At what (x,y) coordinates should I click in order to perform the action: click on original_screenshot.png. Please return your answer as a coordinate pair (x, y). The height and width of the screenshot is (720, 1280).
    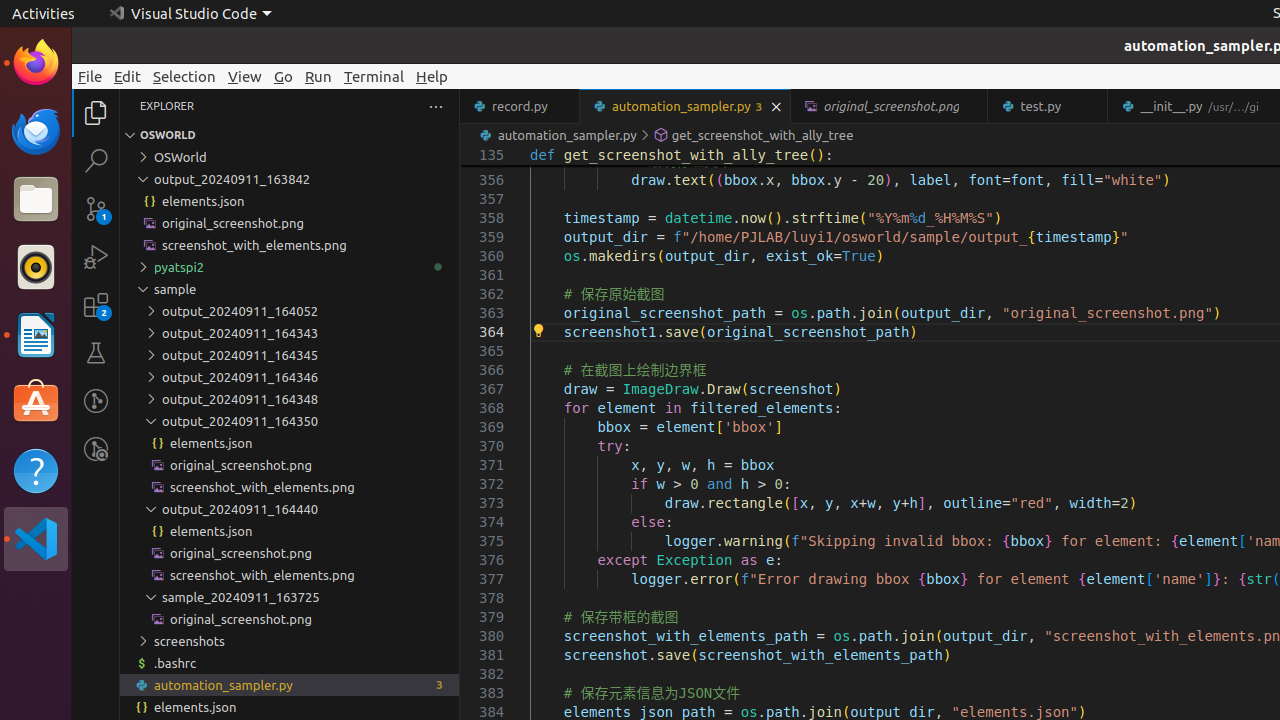
    Looking at the image, I should click on (290, 619).